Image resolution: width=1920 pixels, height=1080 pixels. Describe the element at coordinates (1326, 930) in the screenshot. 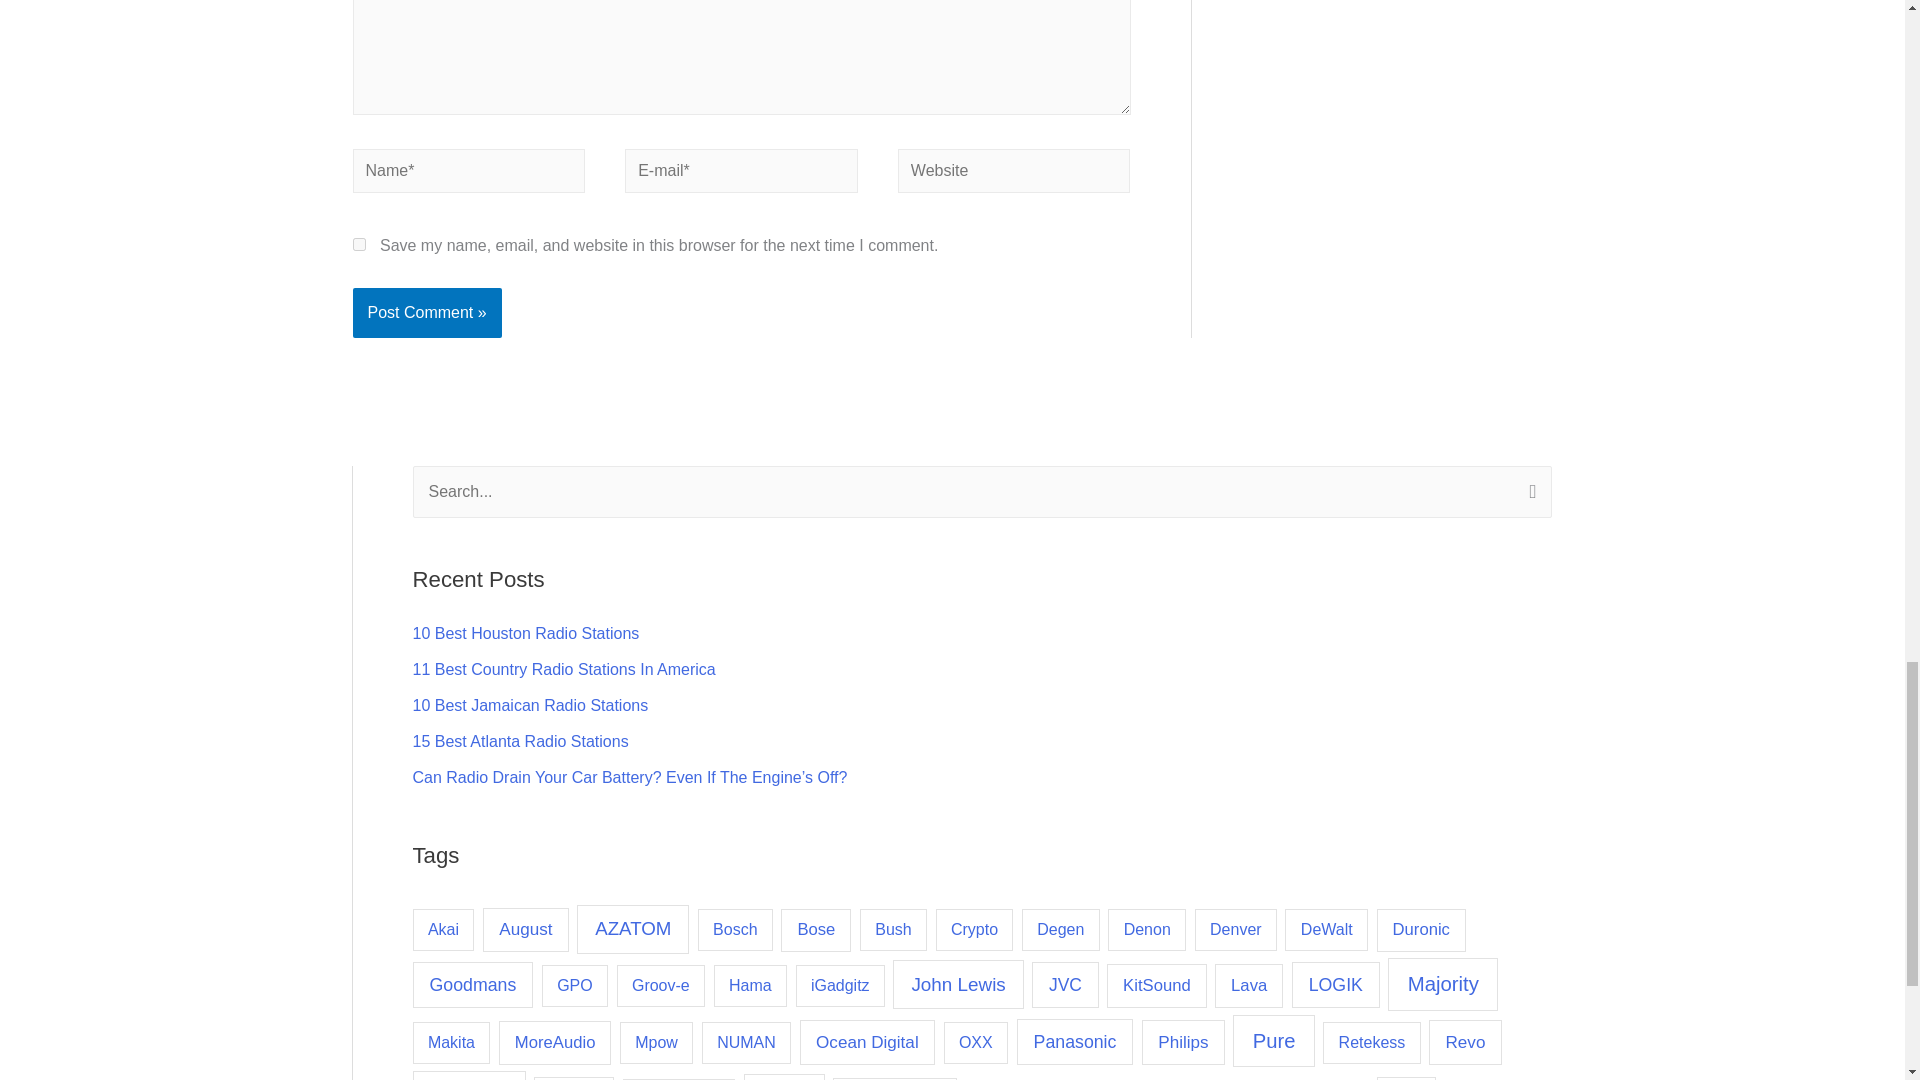

I see `DeWalt` at that location.